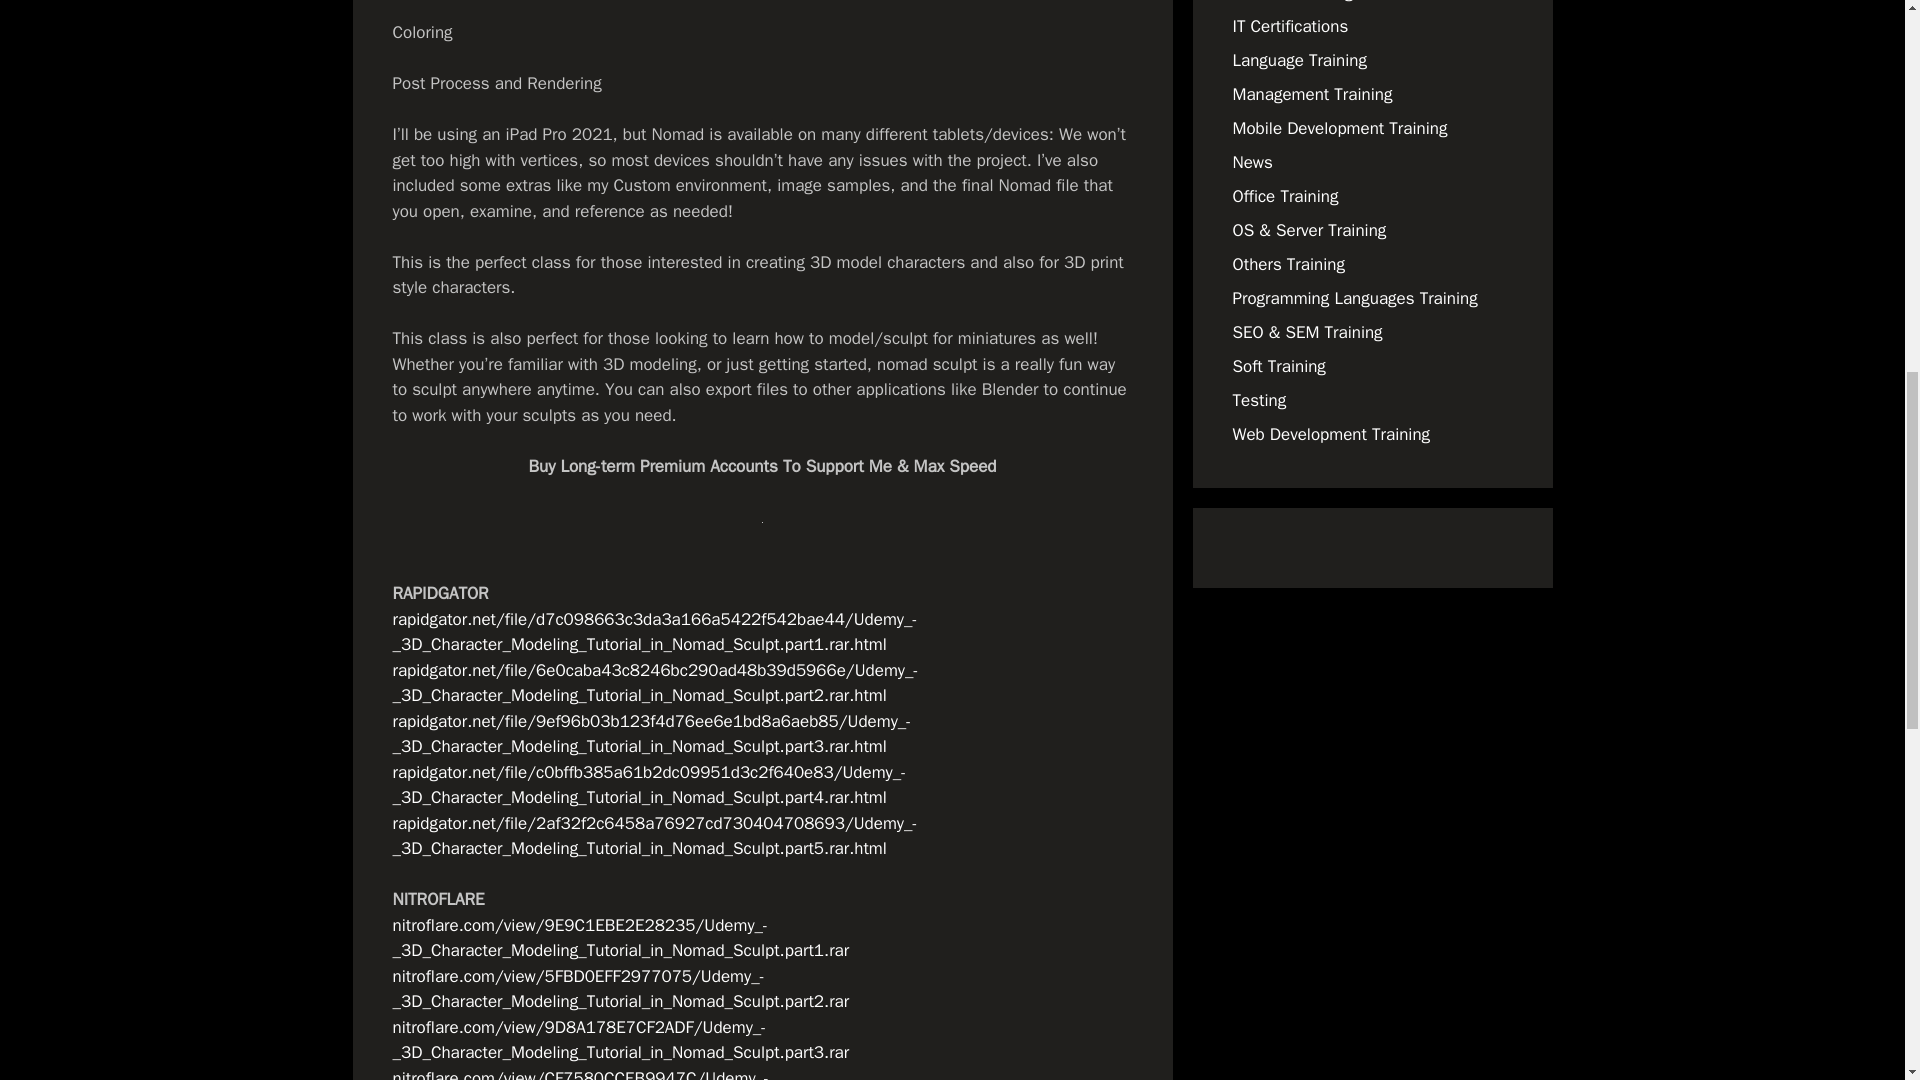 The image size is (1920, 1080). I want to click on Internet Training, so click(1292, 2).